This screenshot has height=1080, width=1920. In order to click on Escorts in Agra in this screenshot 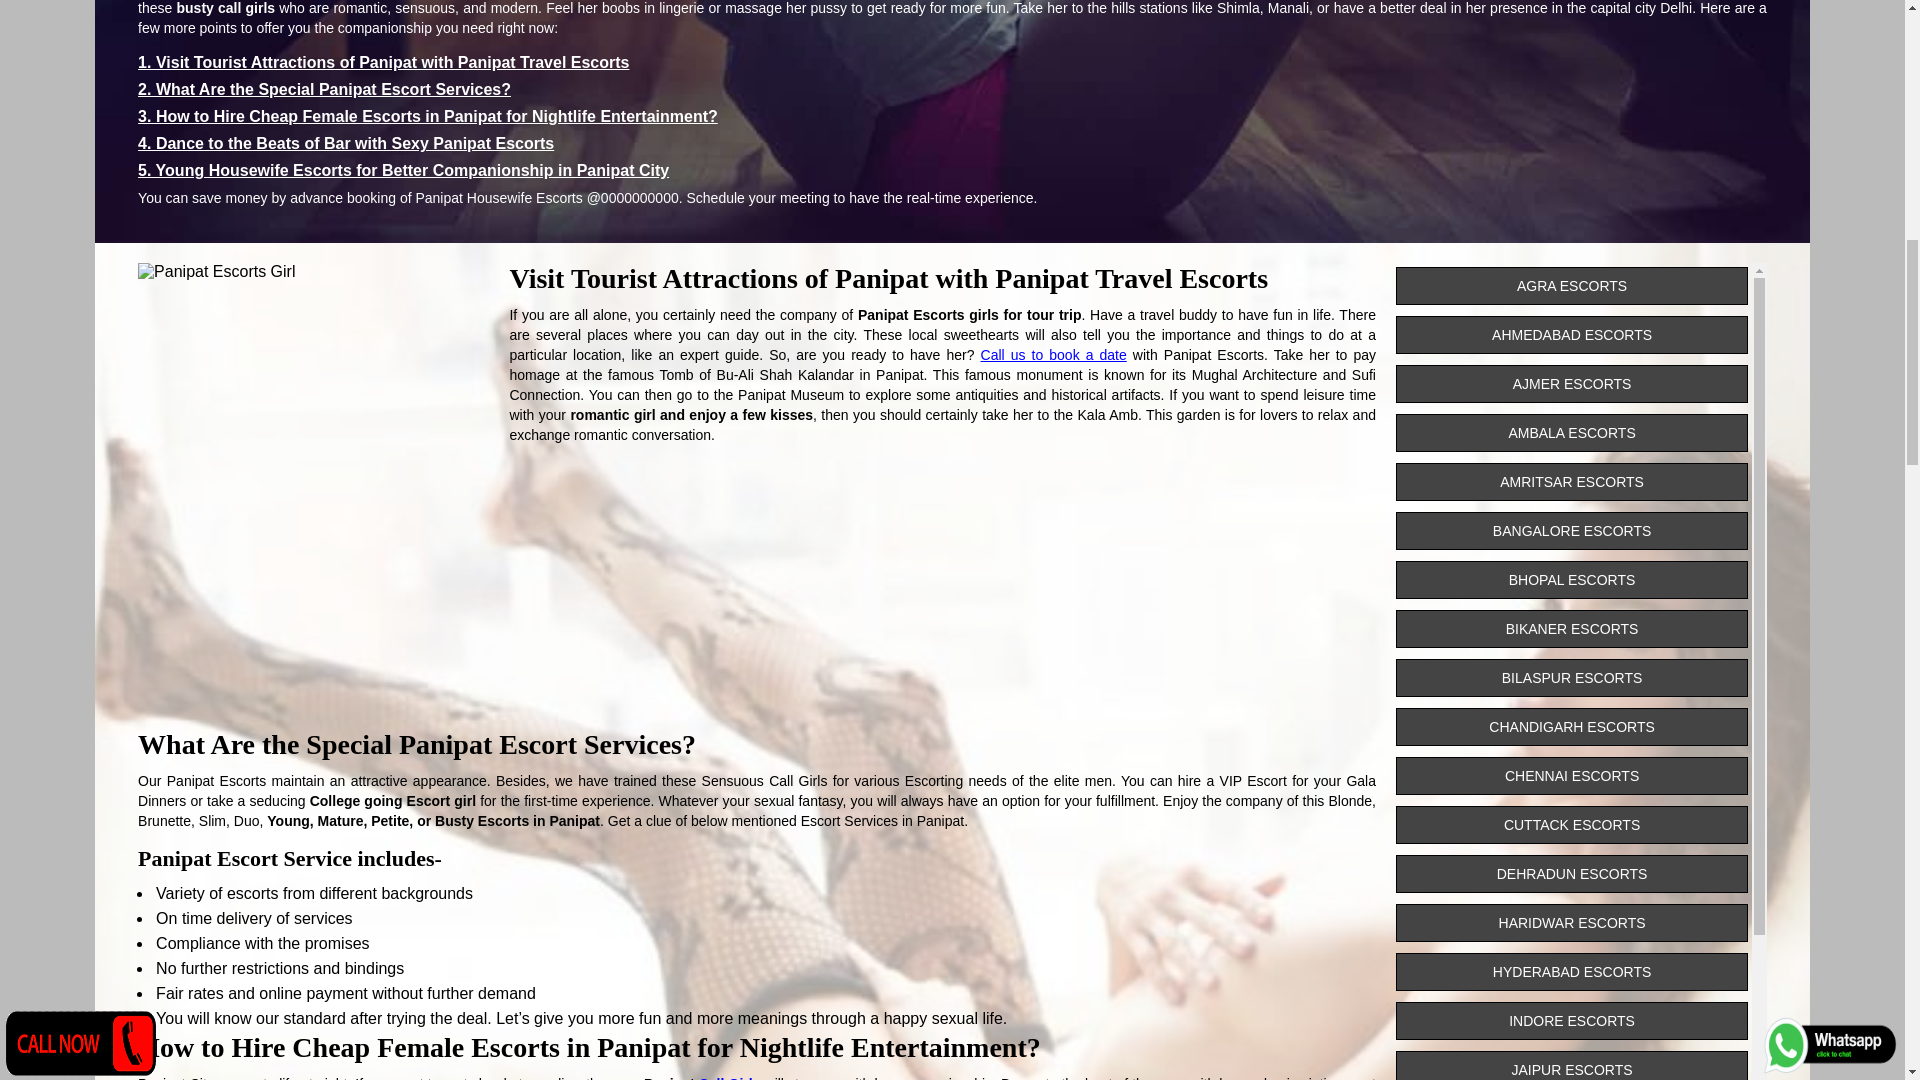, I will do `click(1571, 285)`.